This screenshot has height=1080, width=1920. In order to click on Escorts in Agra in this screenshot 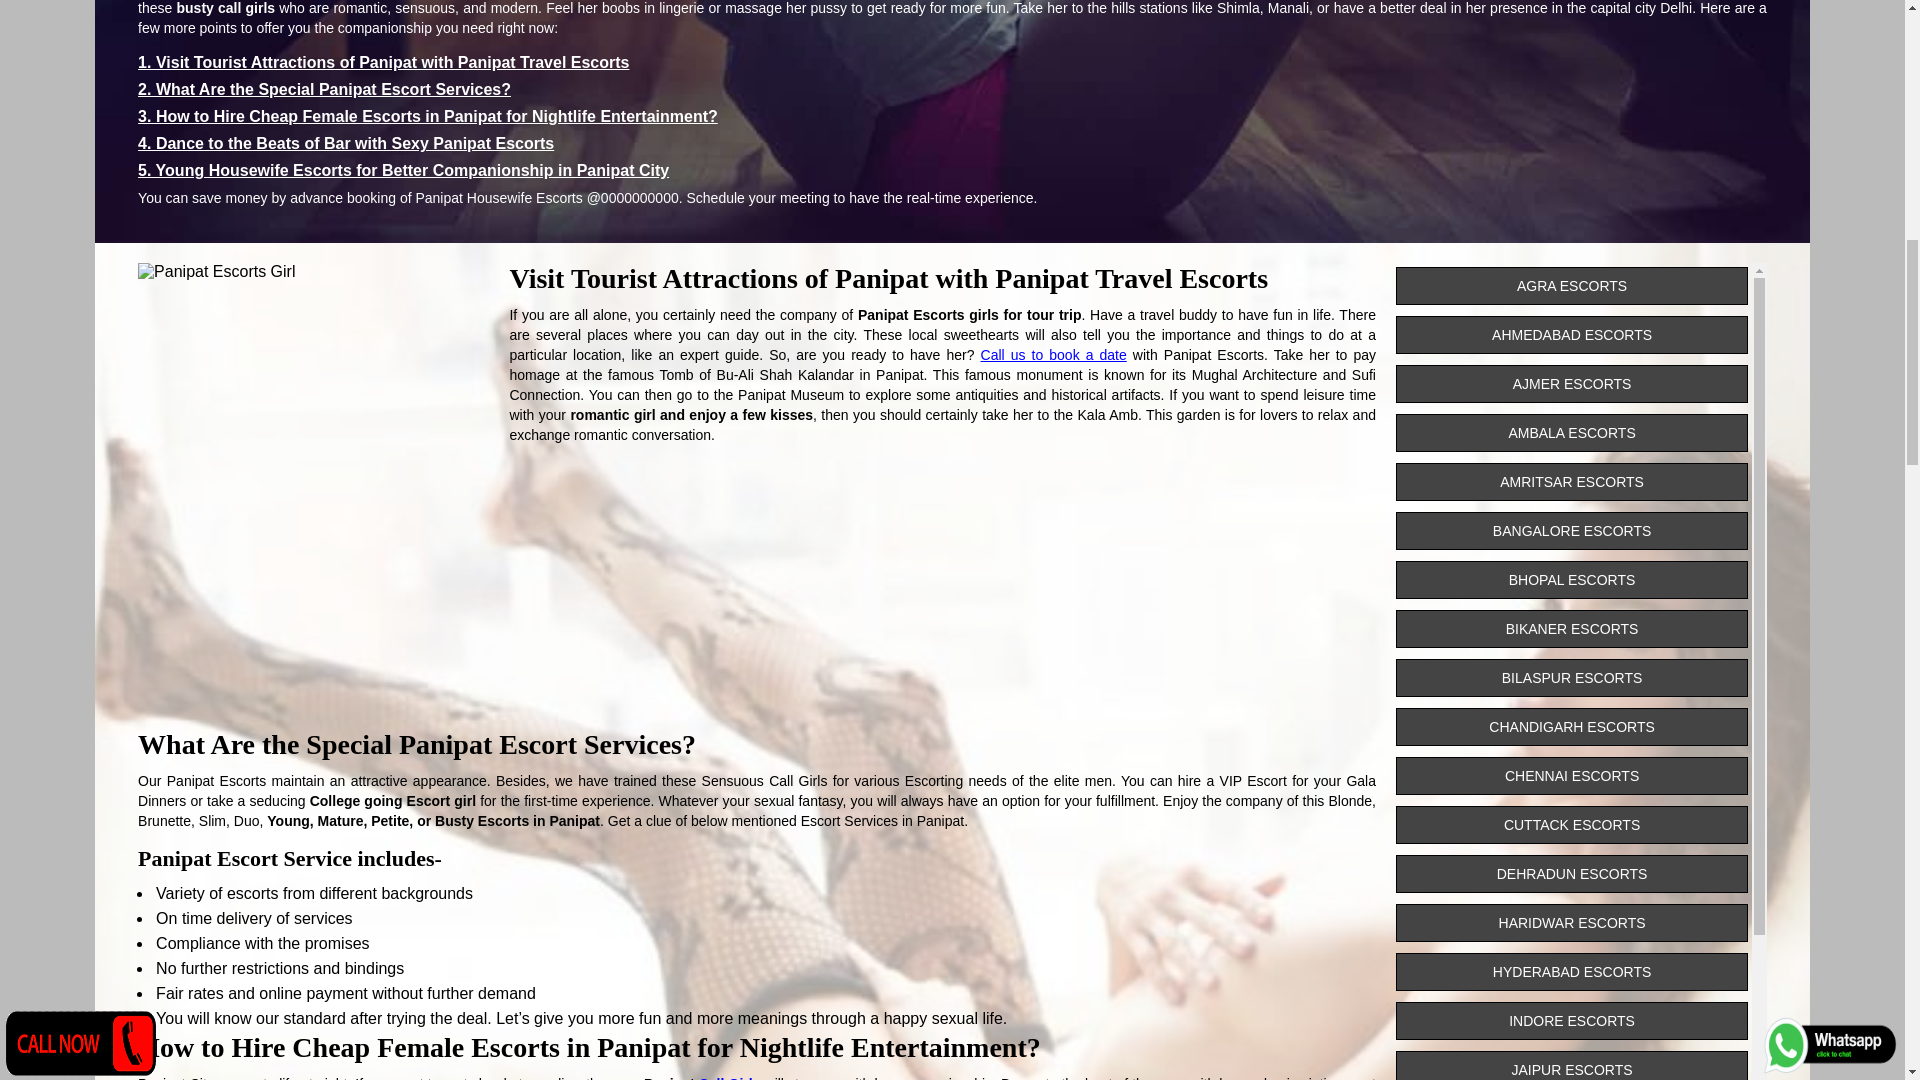, I will do `click(1571, 285)`.